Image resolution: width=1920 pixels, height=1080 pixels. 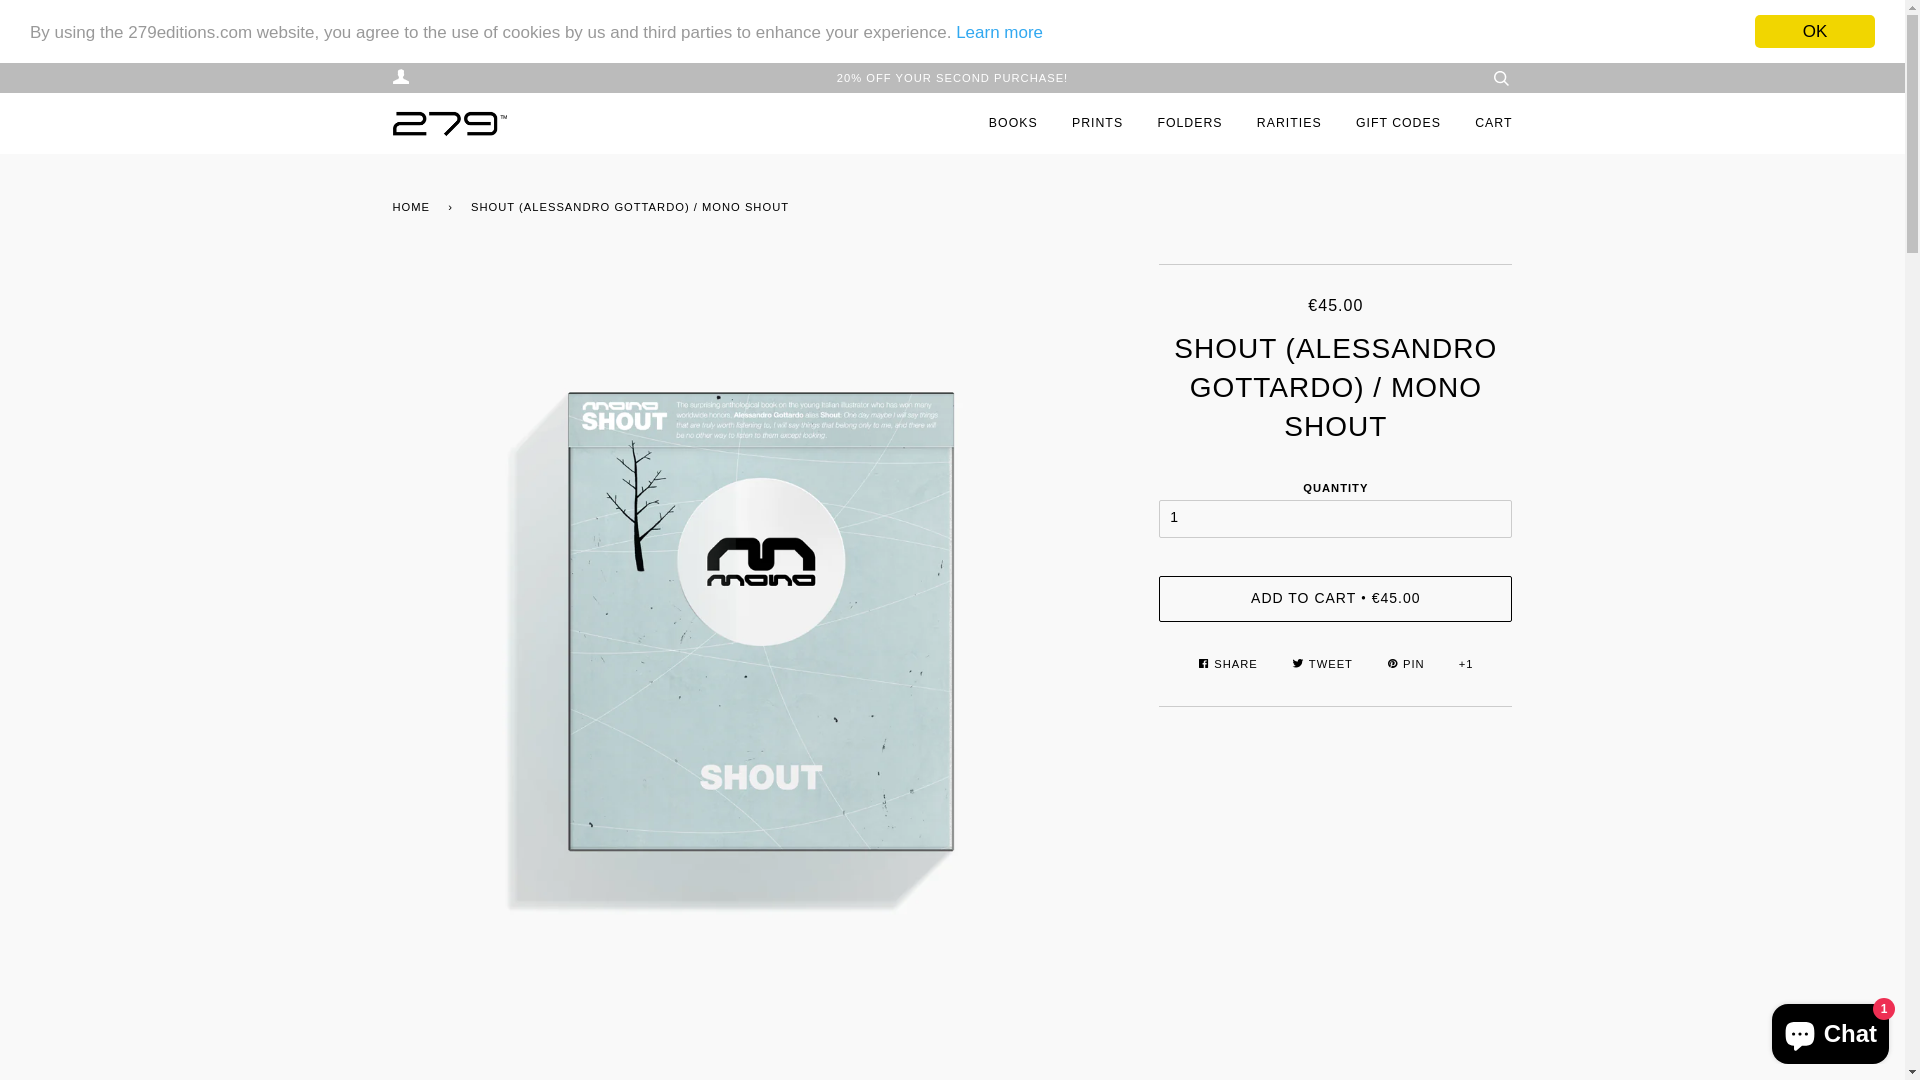 What do you see at coordinates (1230, 664) in the screenshot?
I see `SHARE` at bounding box center [1230, 664].